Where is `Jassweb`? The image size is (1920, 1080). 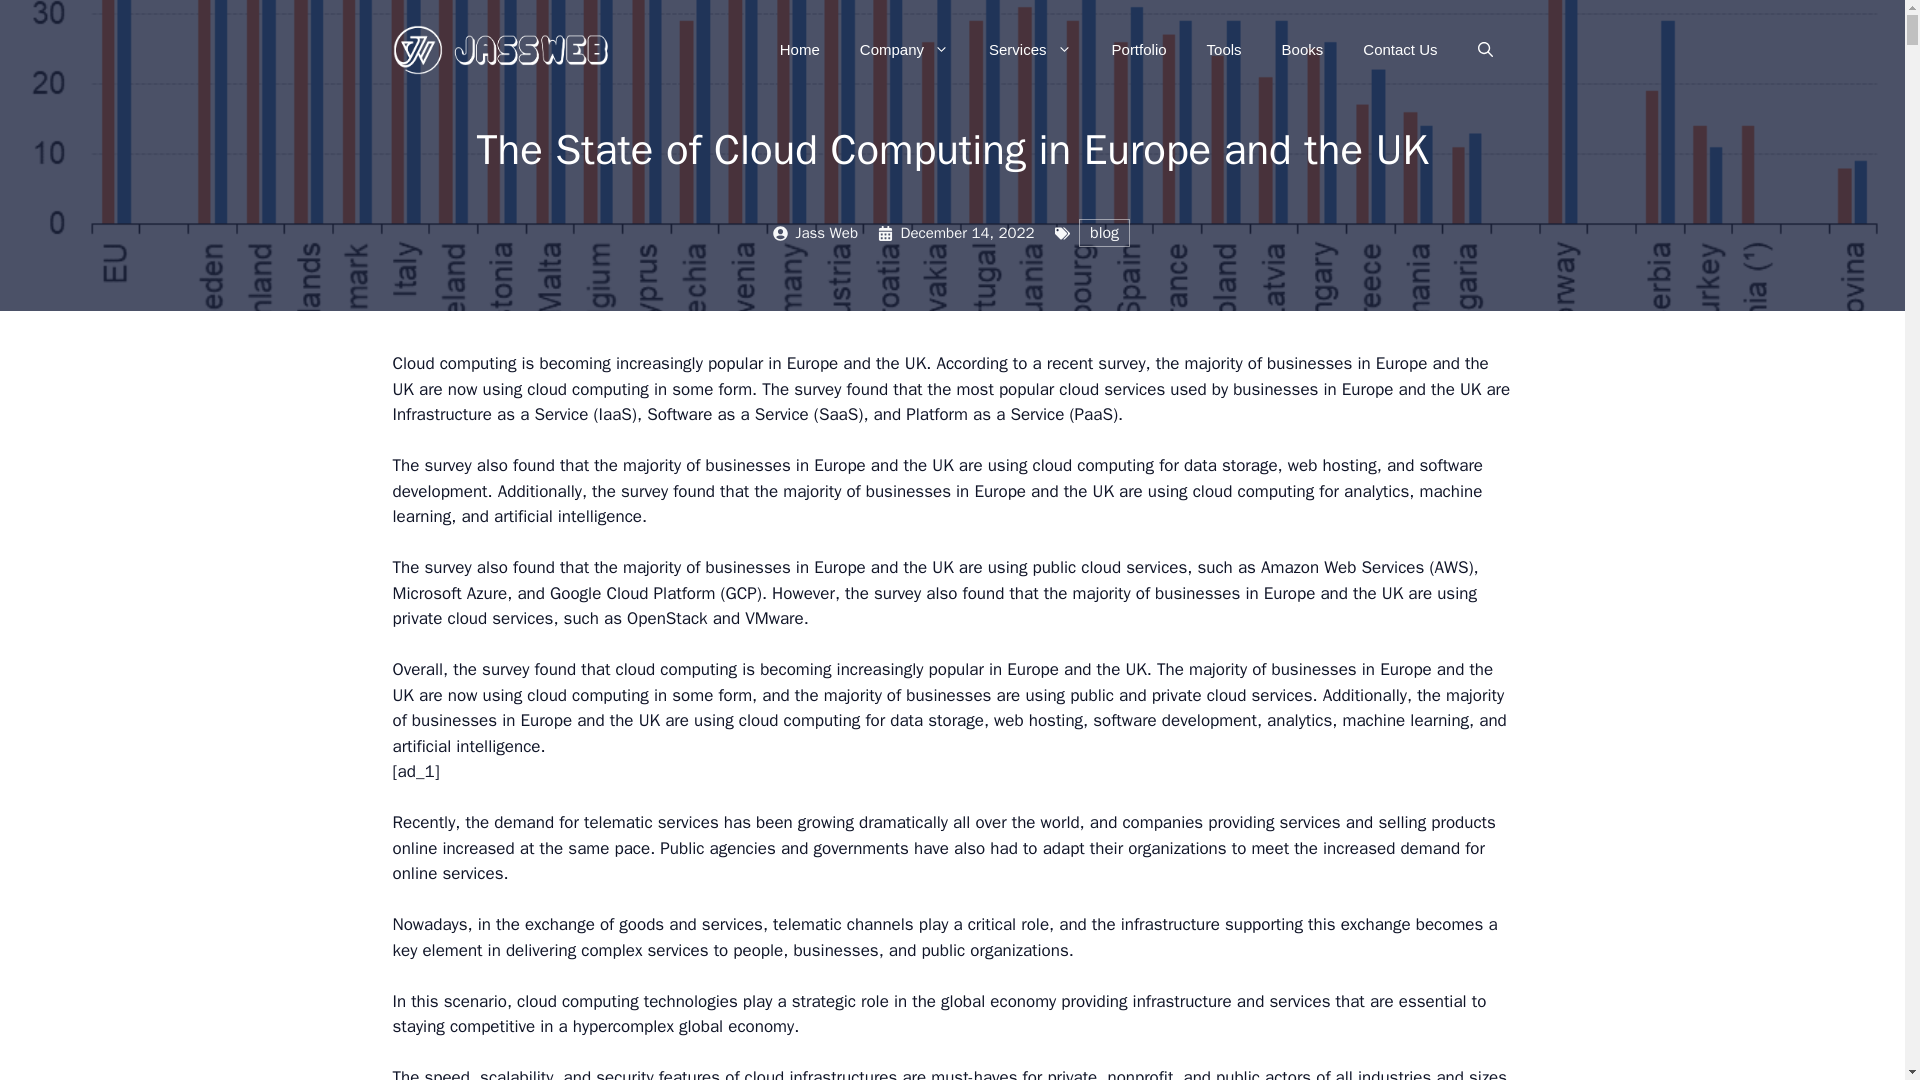 Jassweb is located at coordinates (502, 48).